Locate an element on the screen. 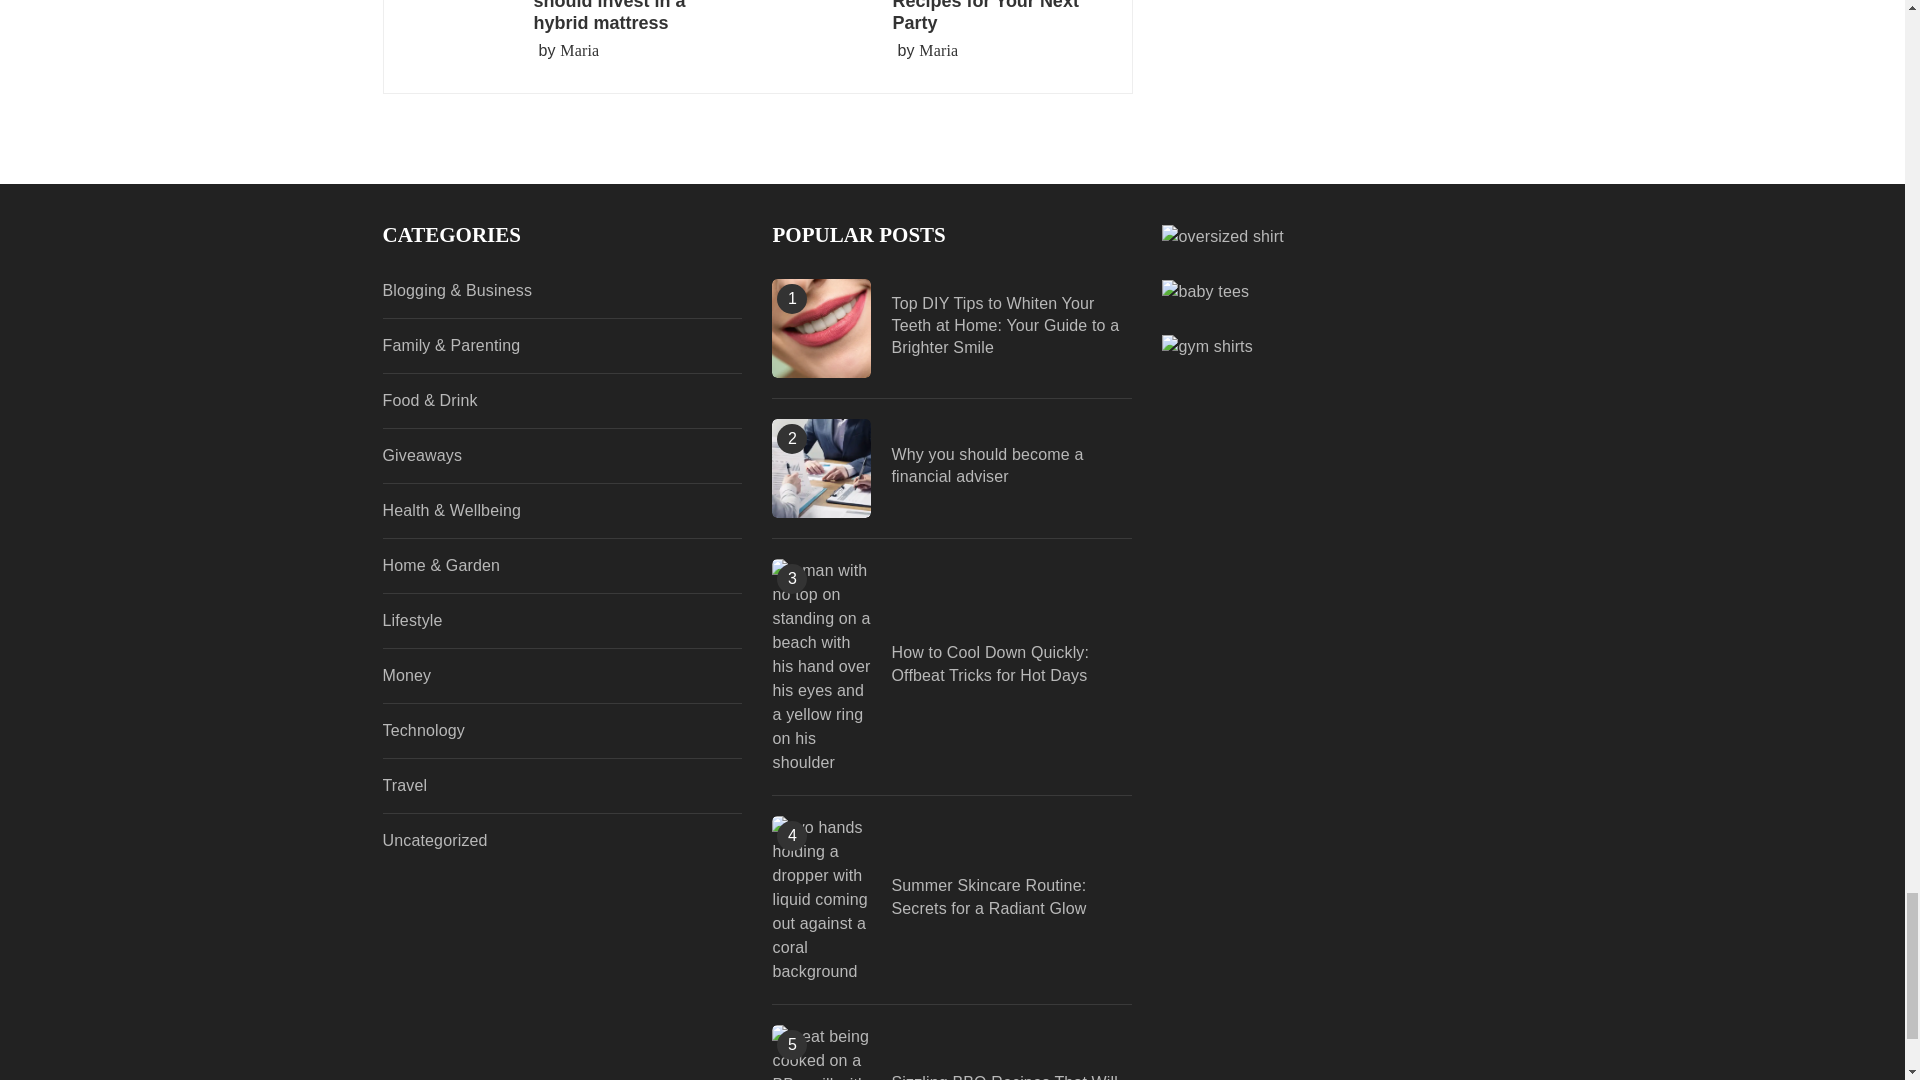  gym shirts is located at coordinates (1206, 345).